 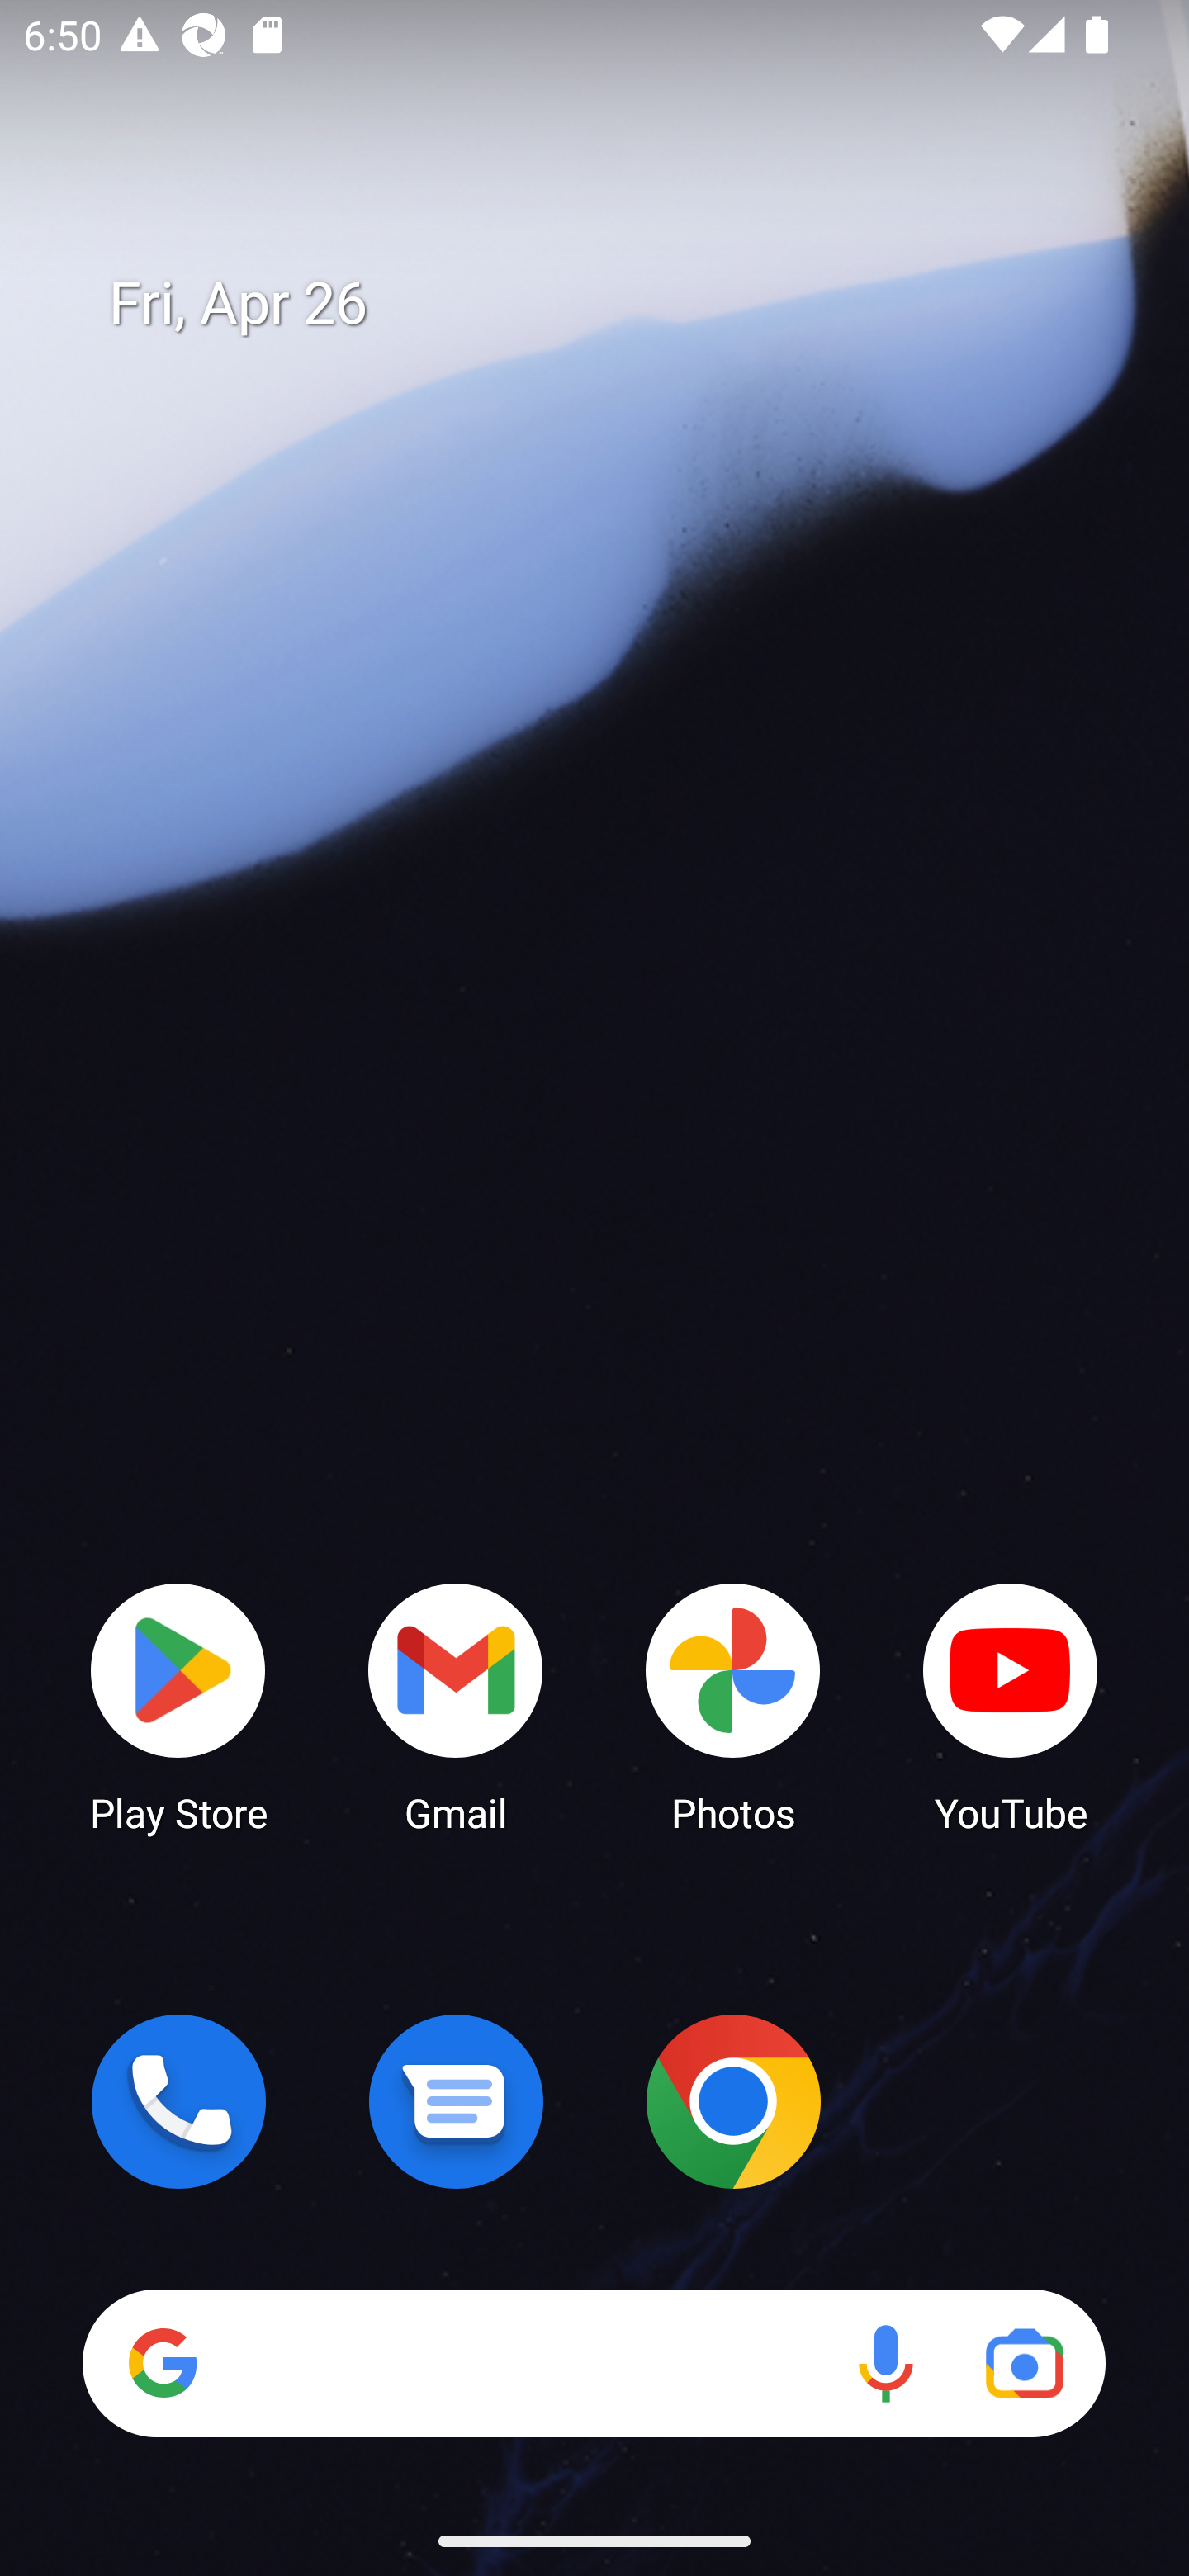 What do you see at coordinates (594, 2363) in the screenshot?
I see `Search Voice search Google Lens` at bounding box center [594, 2363].